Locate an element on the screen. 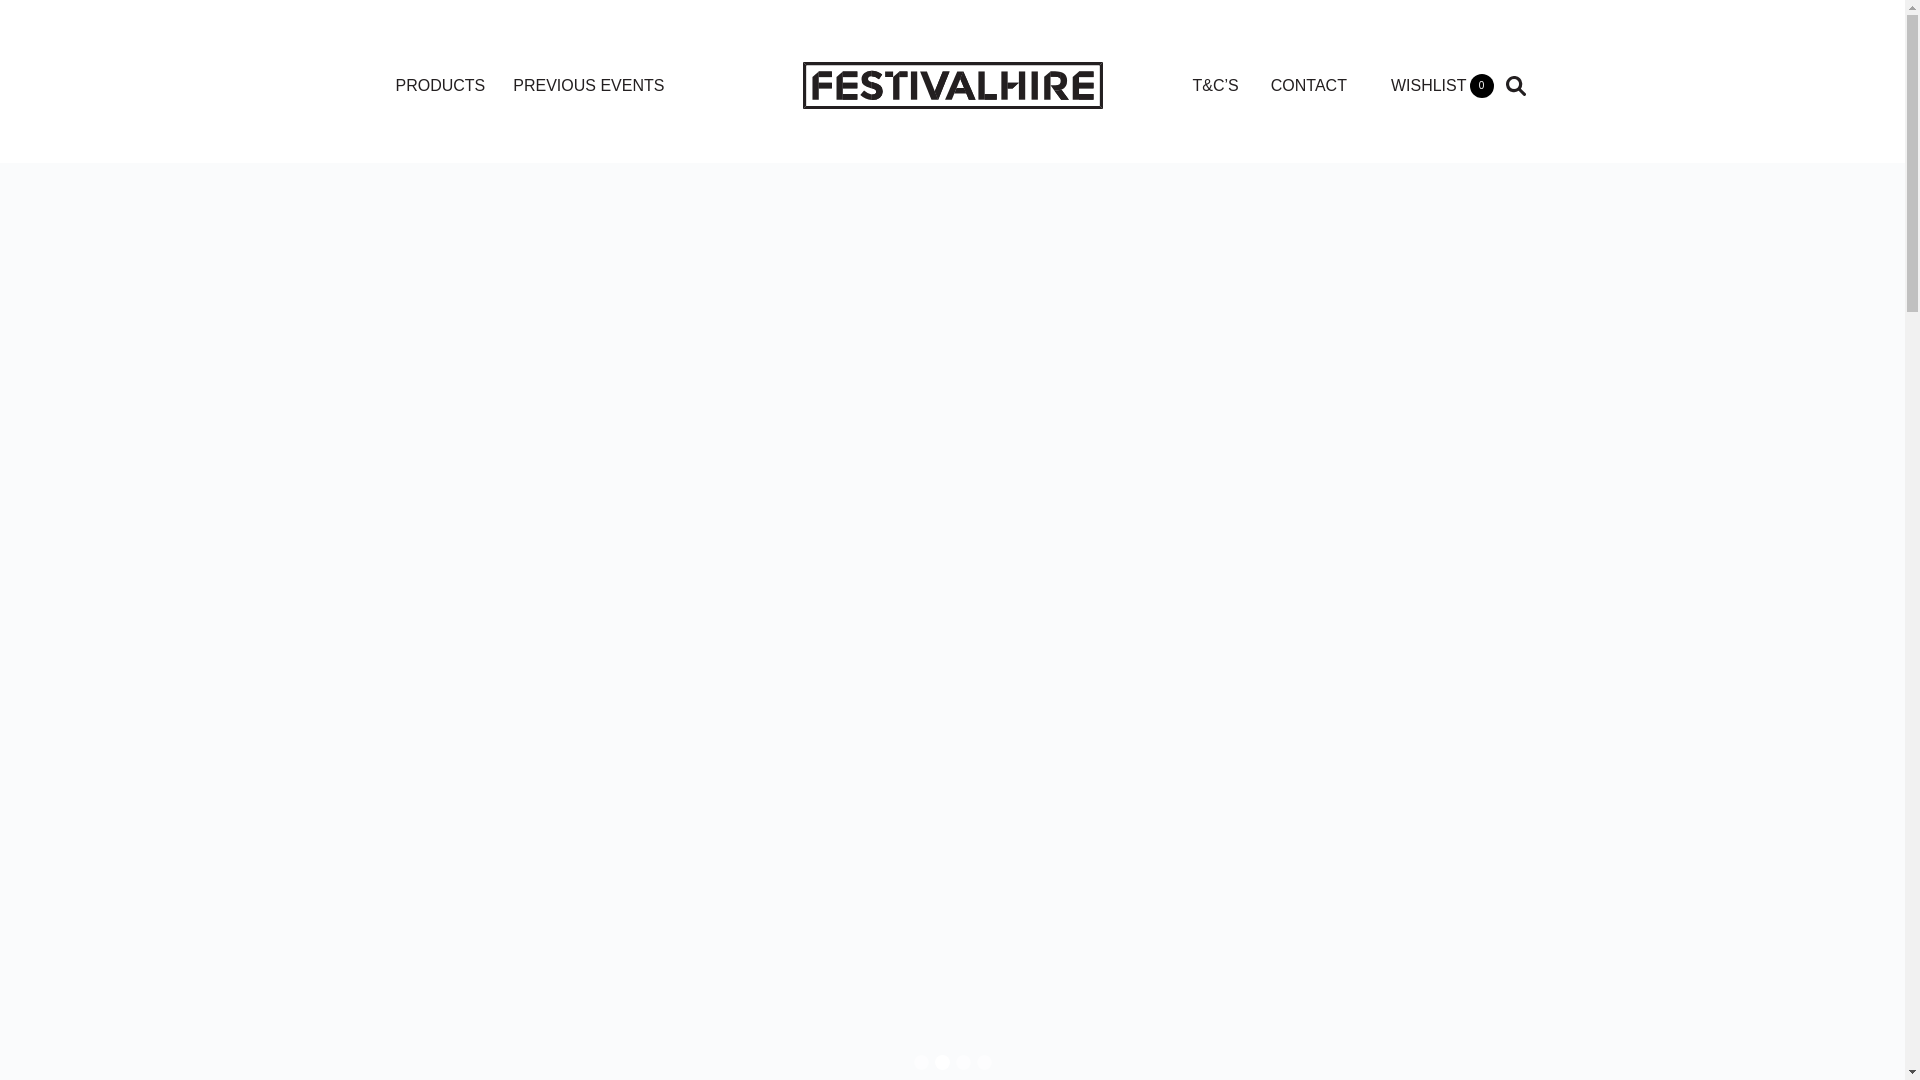 Image resolution: width=1920 pixels, height=1080 pixels. CONTACT is located at coordinates (1309, 86).